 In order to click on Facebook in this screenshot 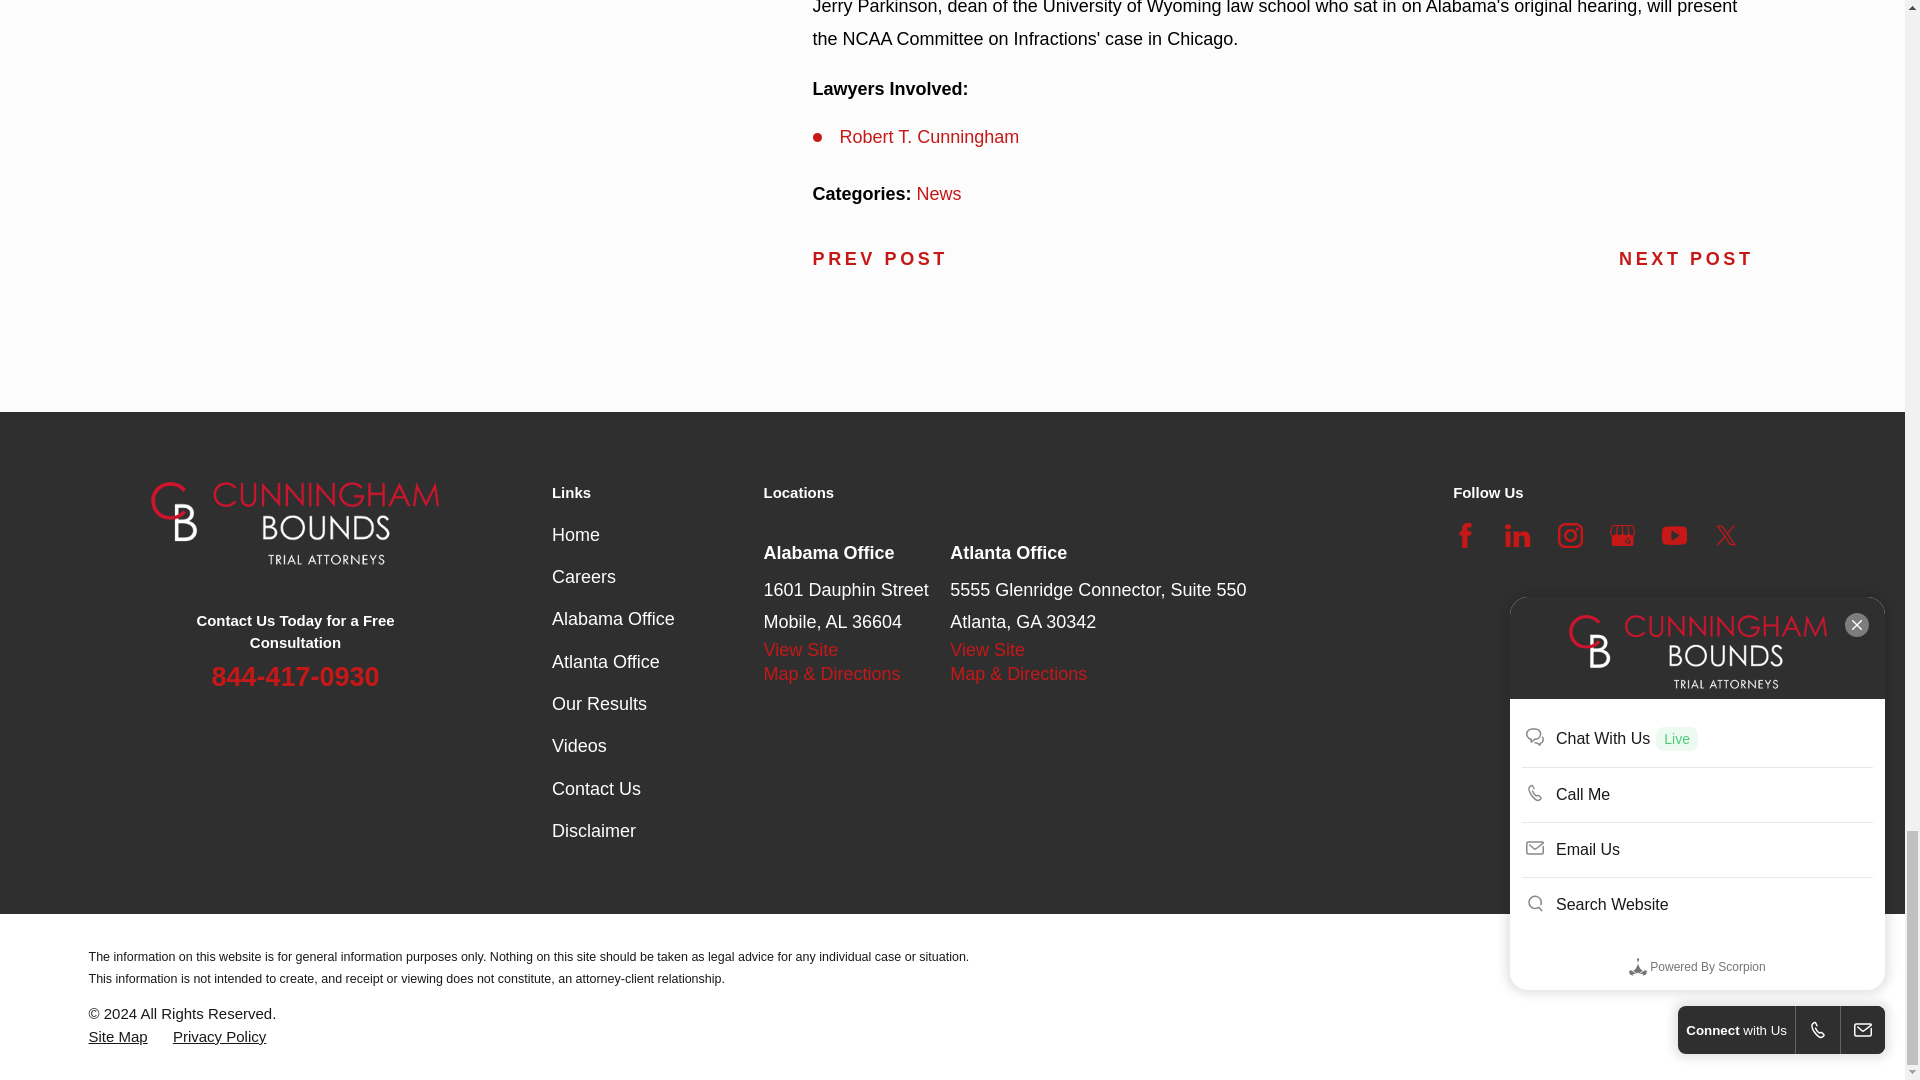, I will do `click(1466, 534)`.